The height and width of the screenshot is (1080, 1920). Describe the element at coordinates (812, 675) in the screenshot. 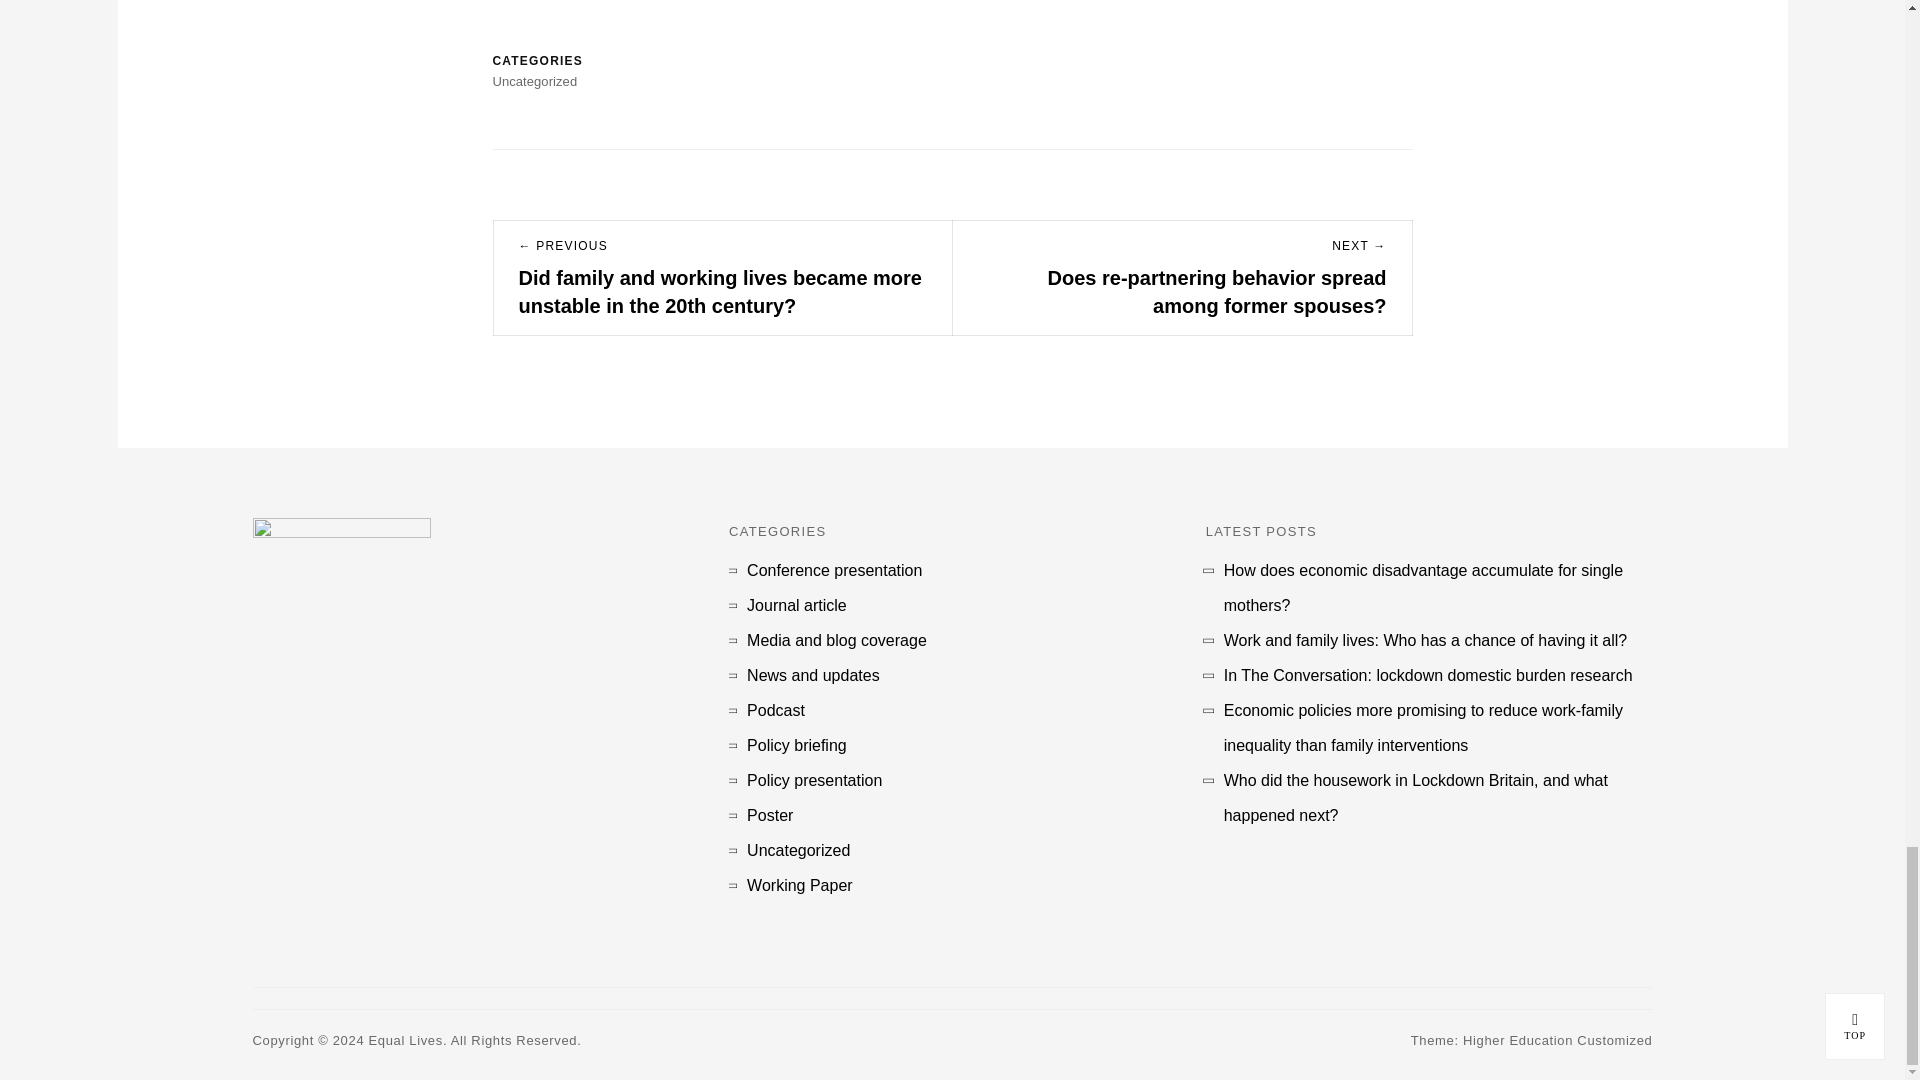

I see `News and updates` at that location.